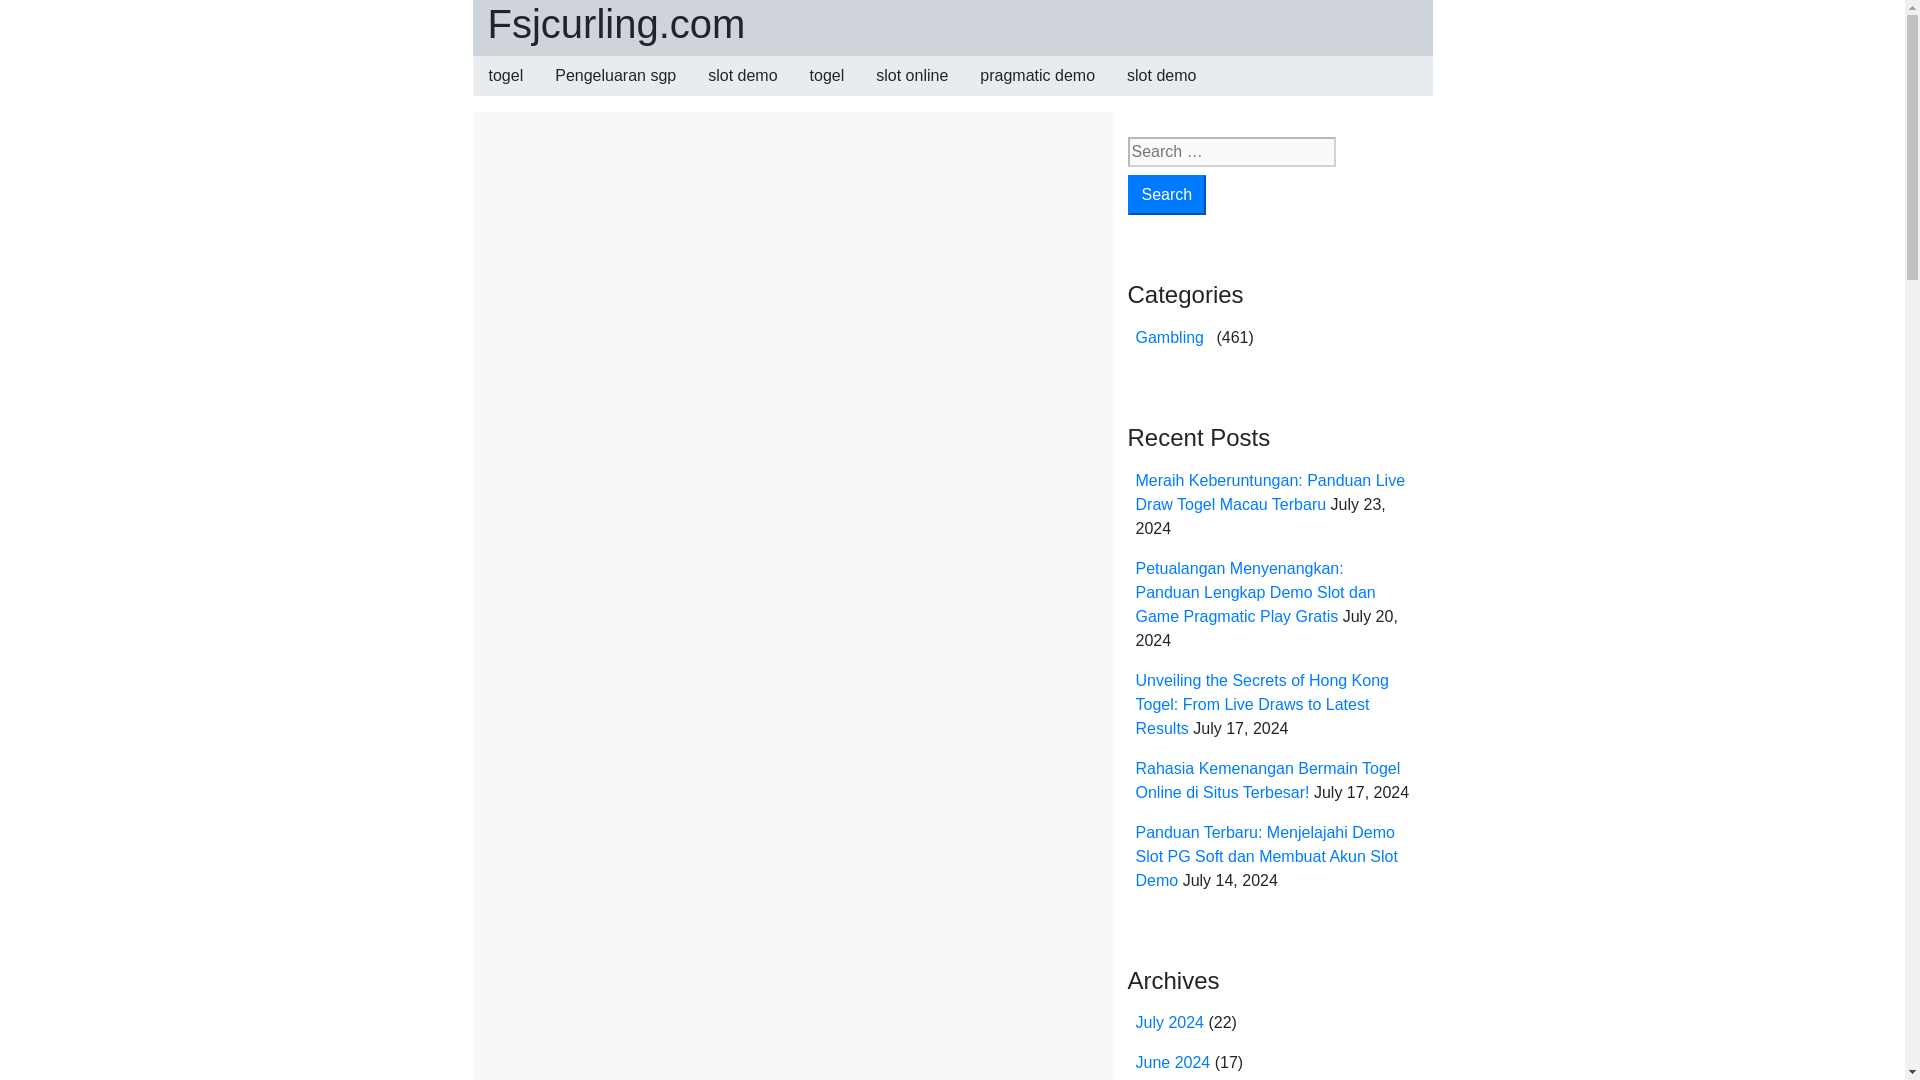 The height and width of the screenshot is (1080, 1920). What do you see at coordinates (1161, 76) in the screenshot?
I see `slot demo` at bounding box center [1161, 76].